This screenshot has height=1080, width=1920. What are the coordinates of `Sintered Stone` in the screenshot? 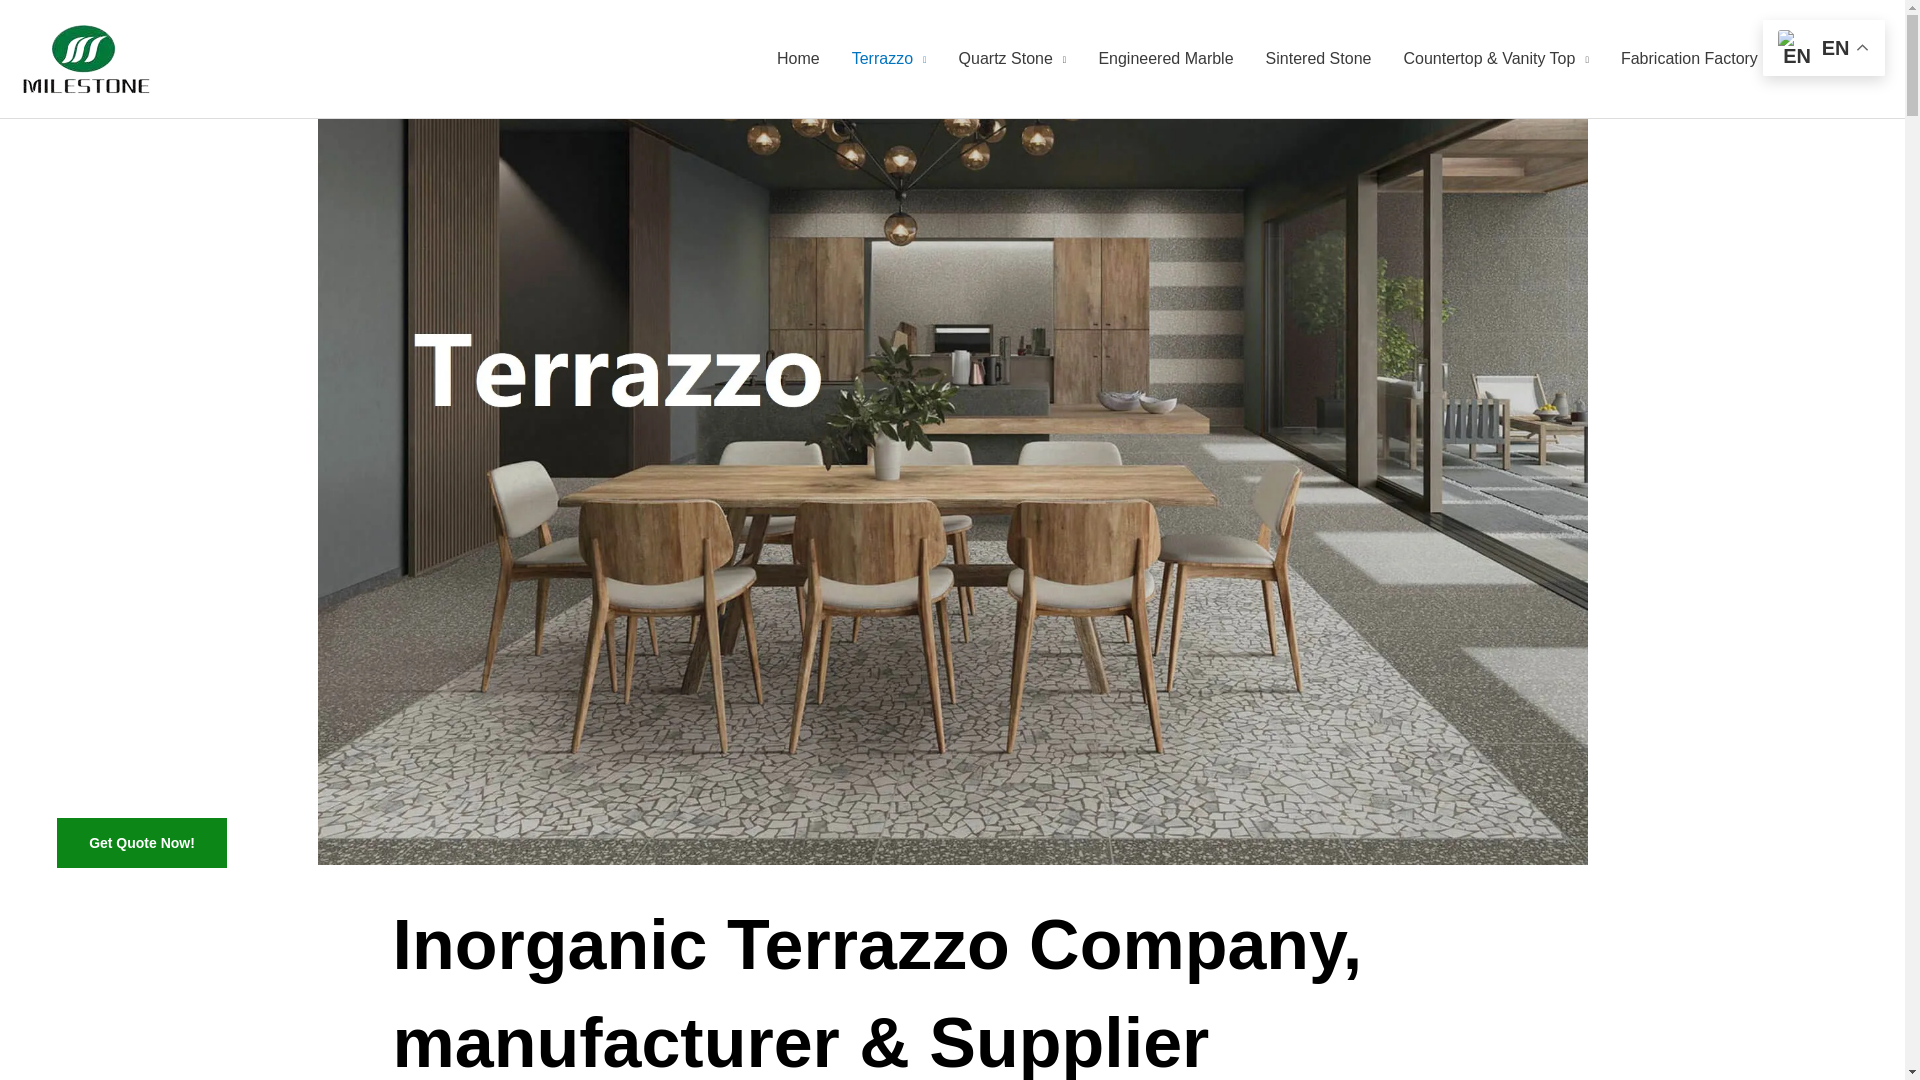 It's located at (1318, 58).